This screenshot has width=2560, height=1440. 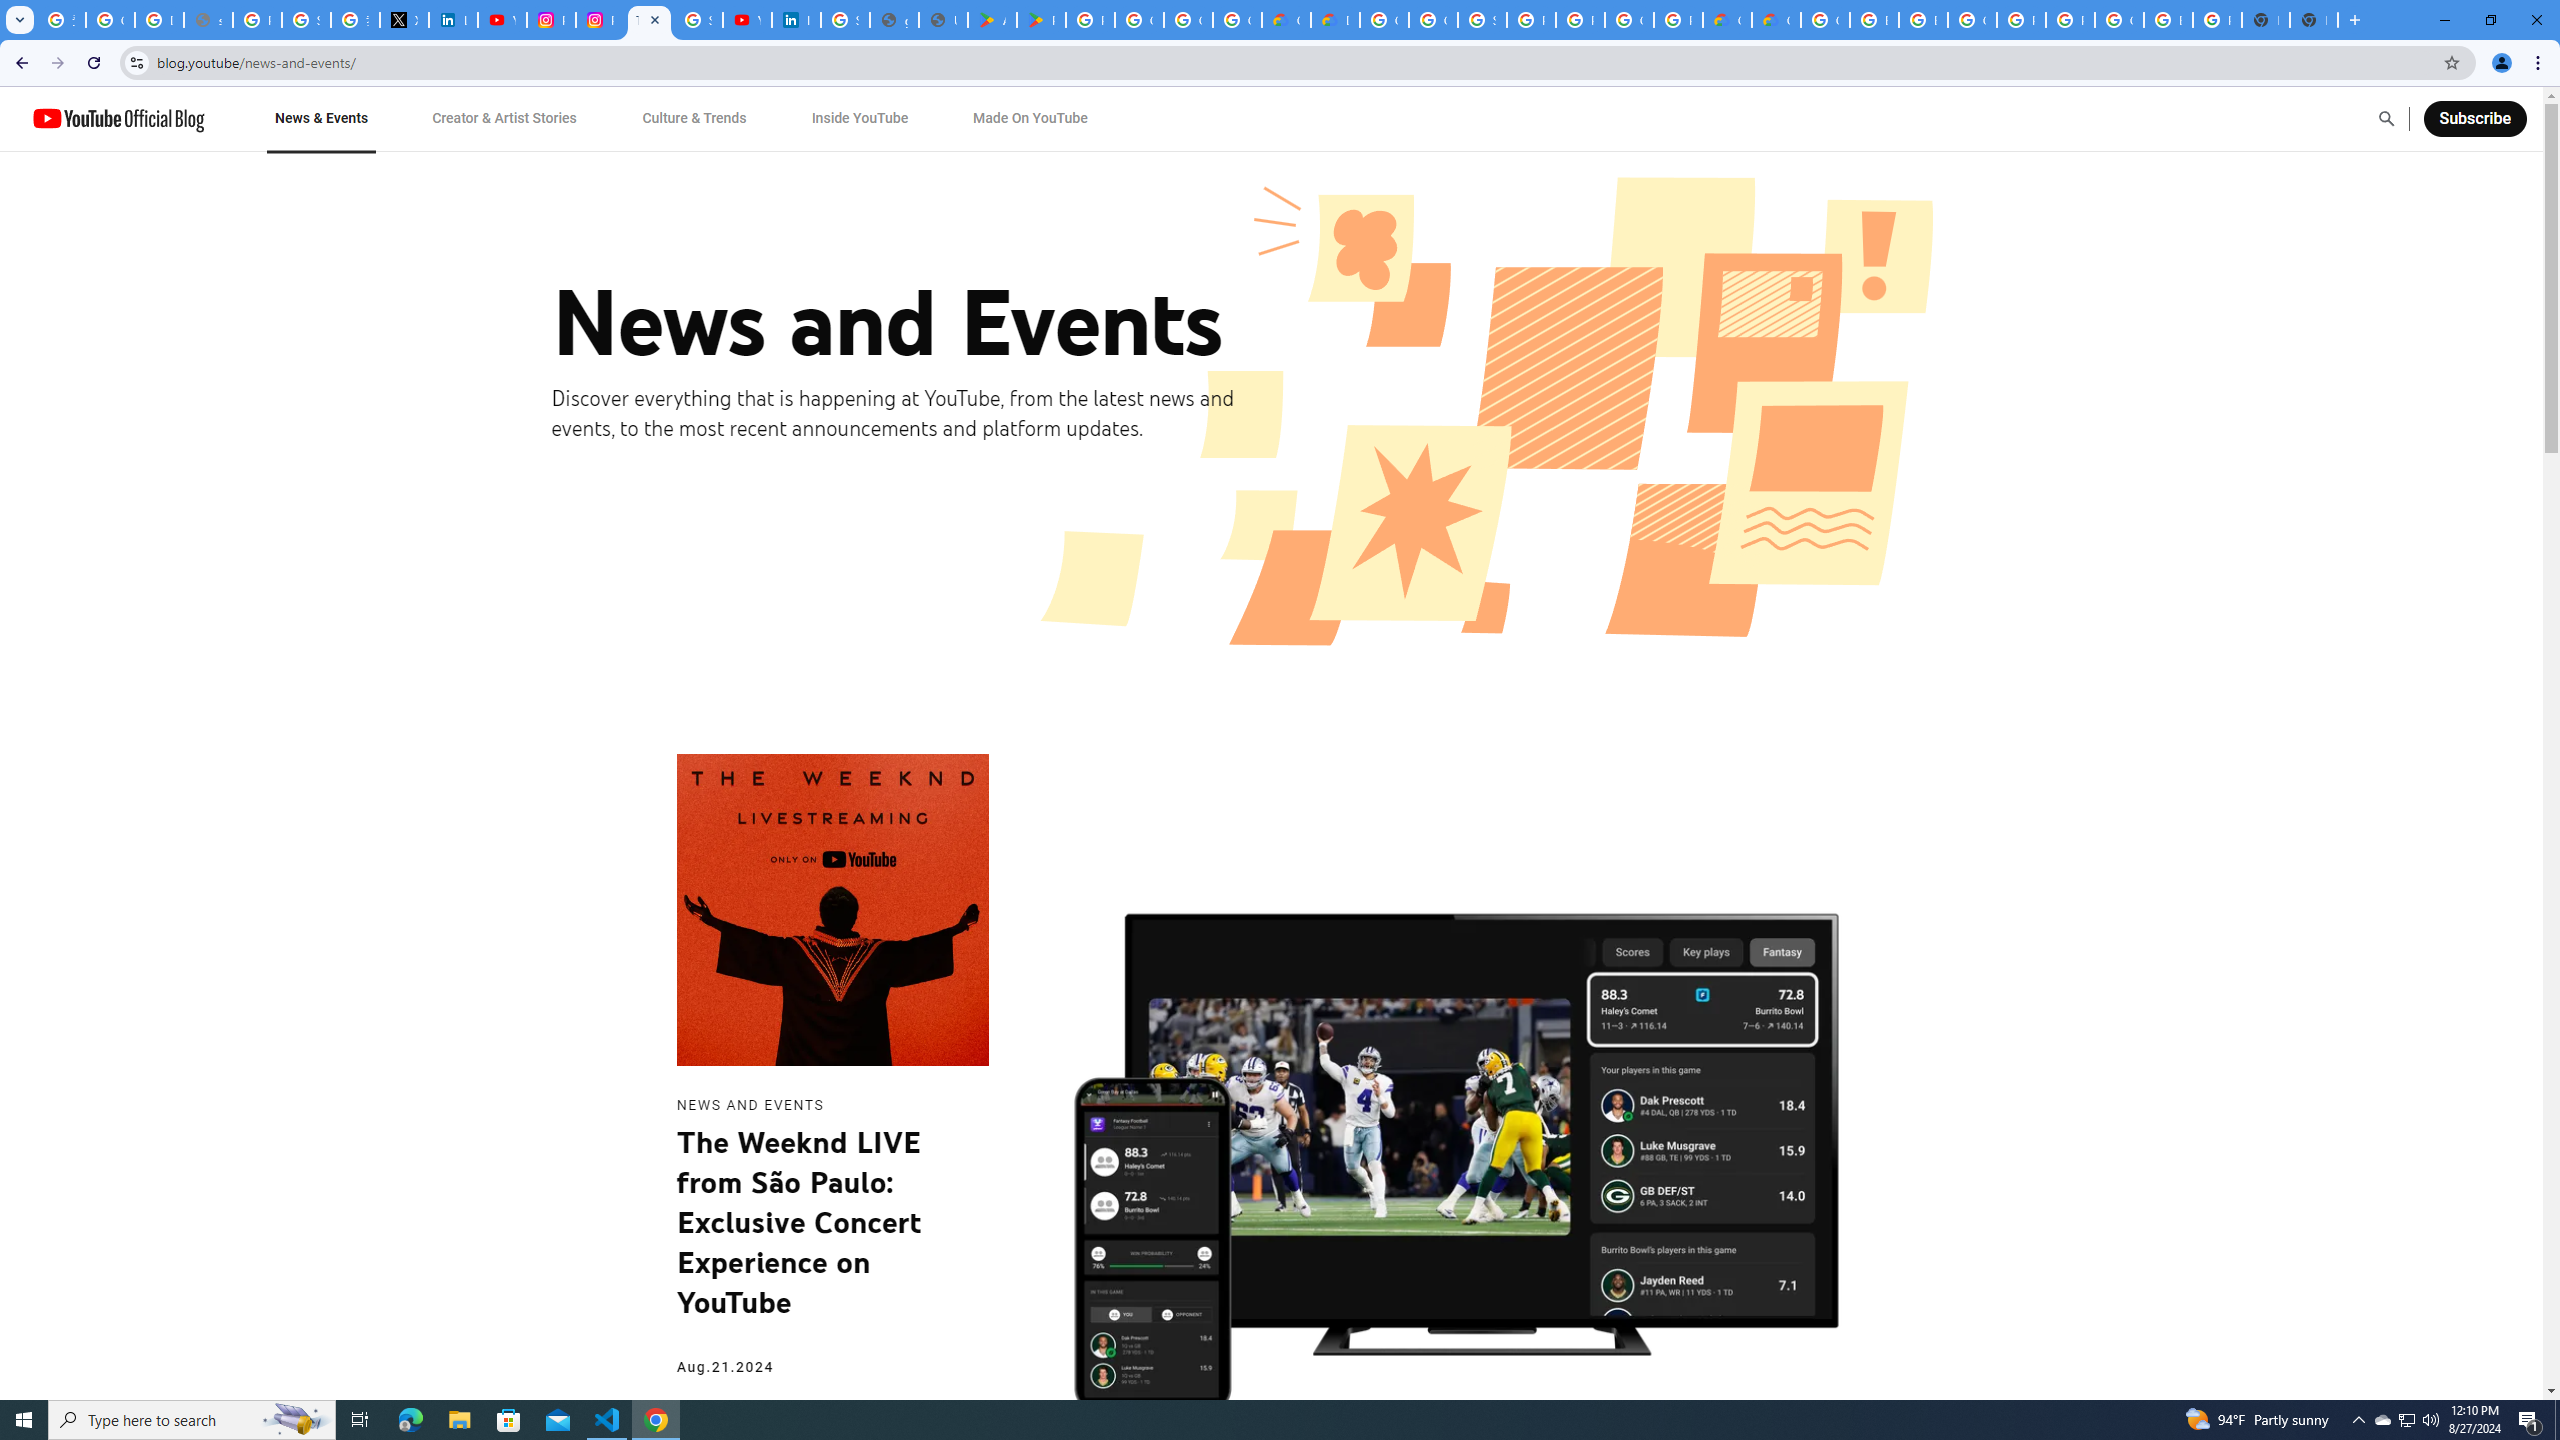 I want to click on New Tab, so click(x=2314, y=20).